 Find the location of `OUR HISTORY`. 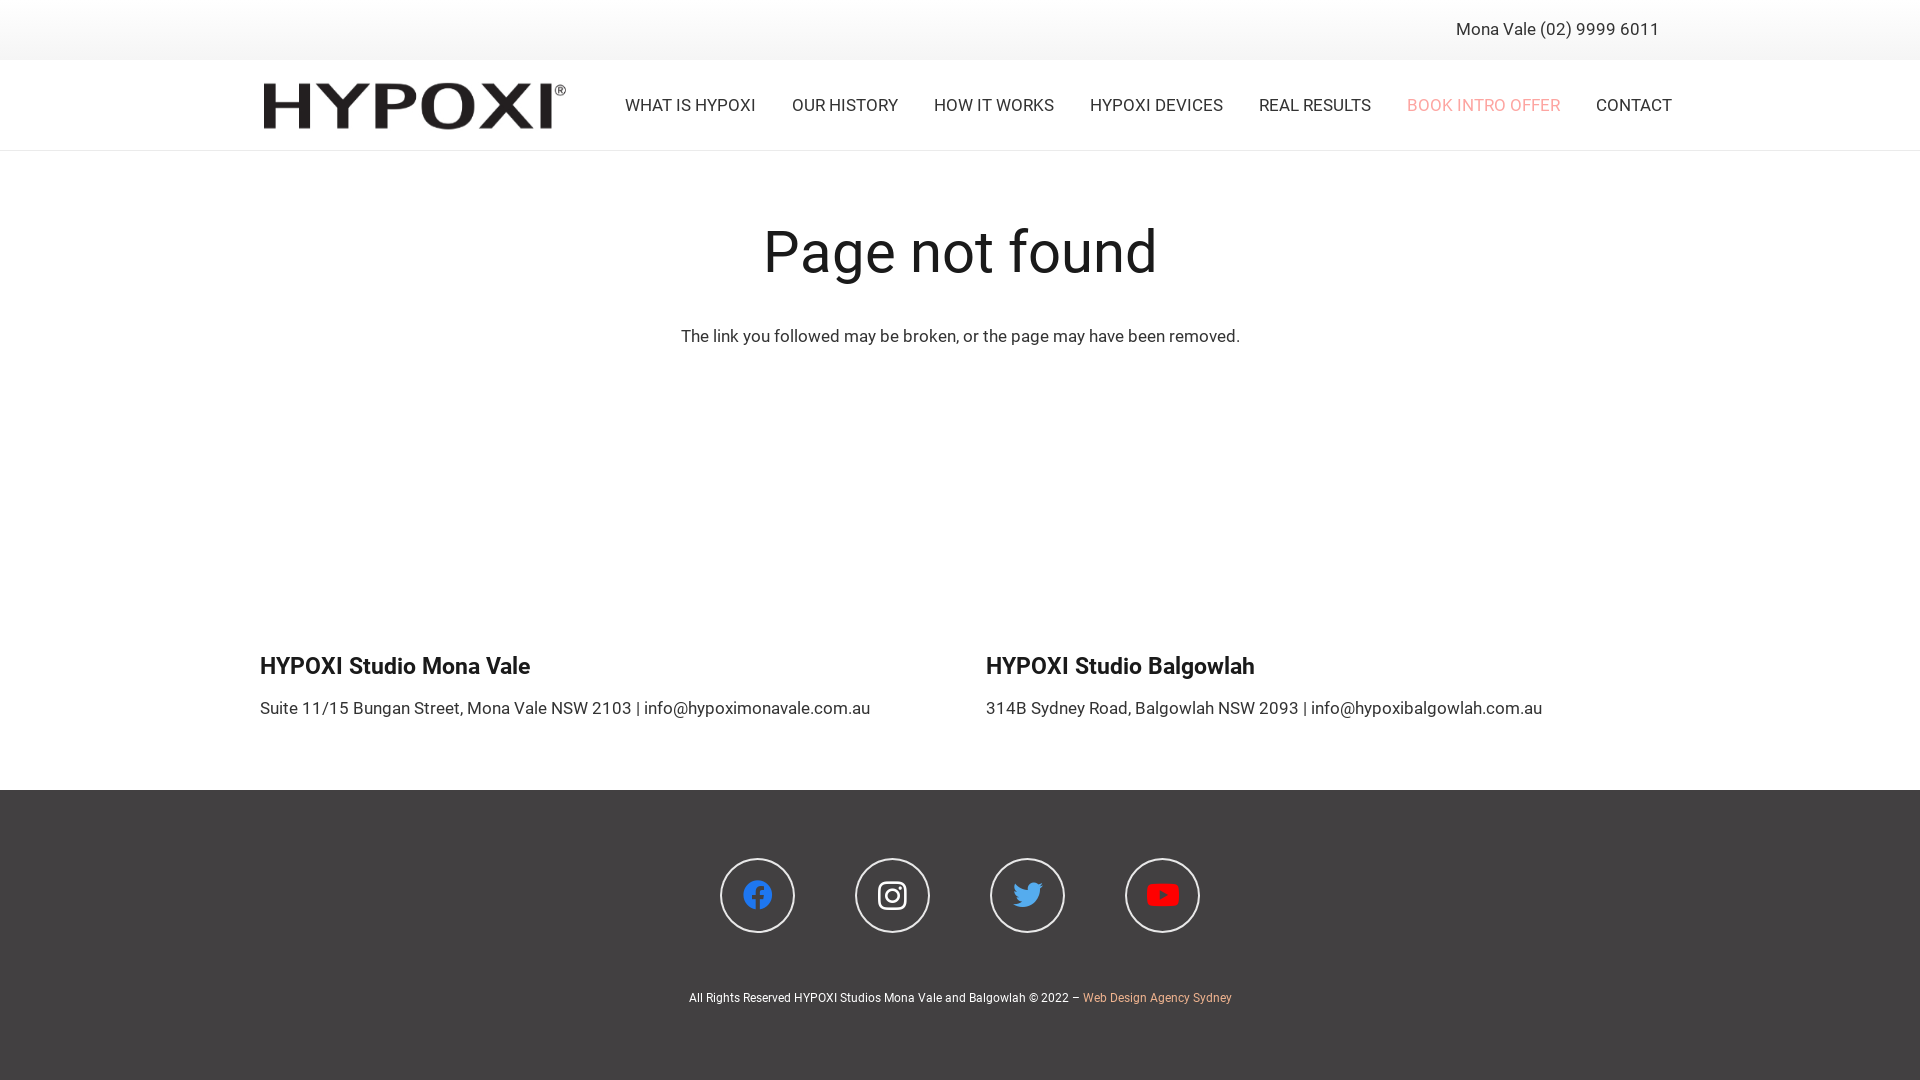

OUR HISTORY is located at coordinates (845, 105).